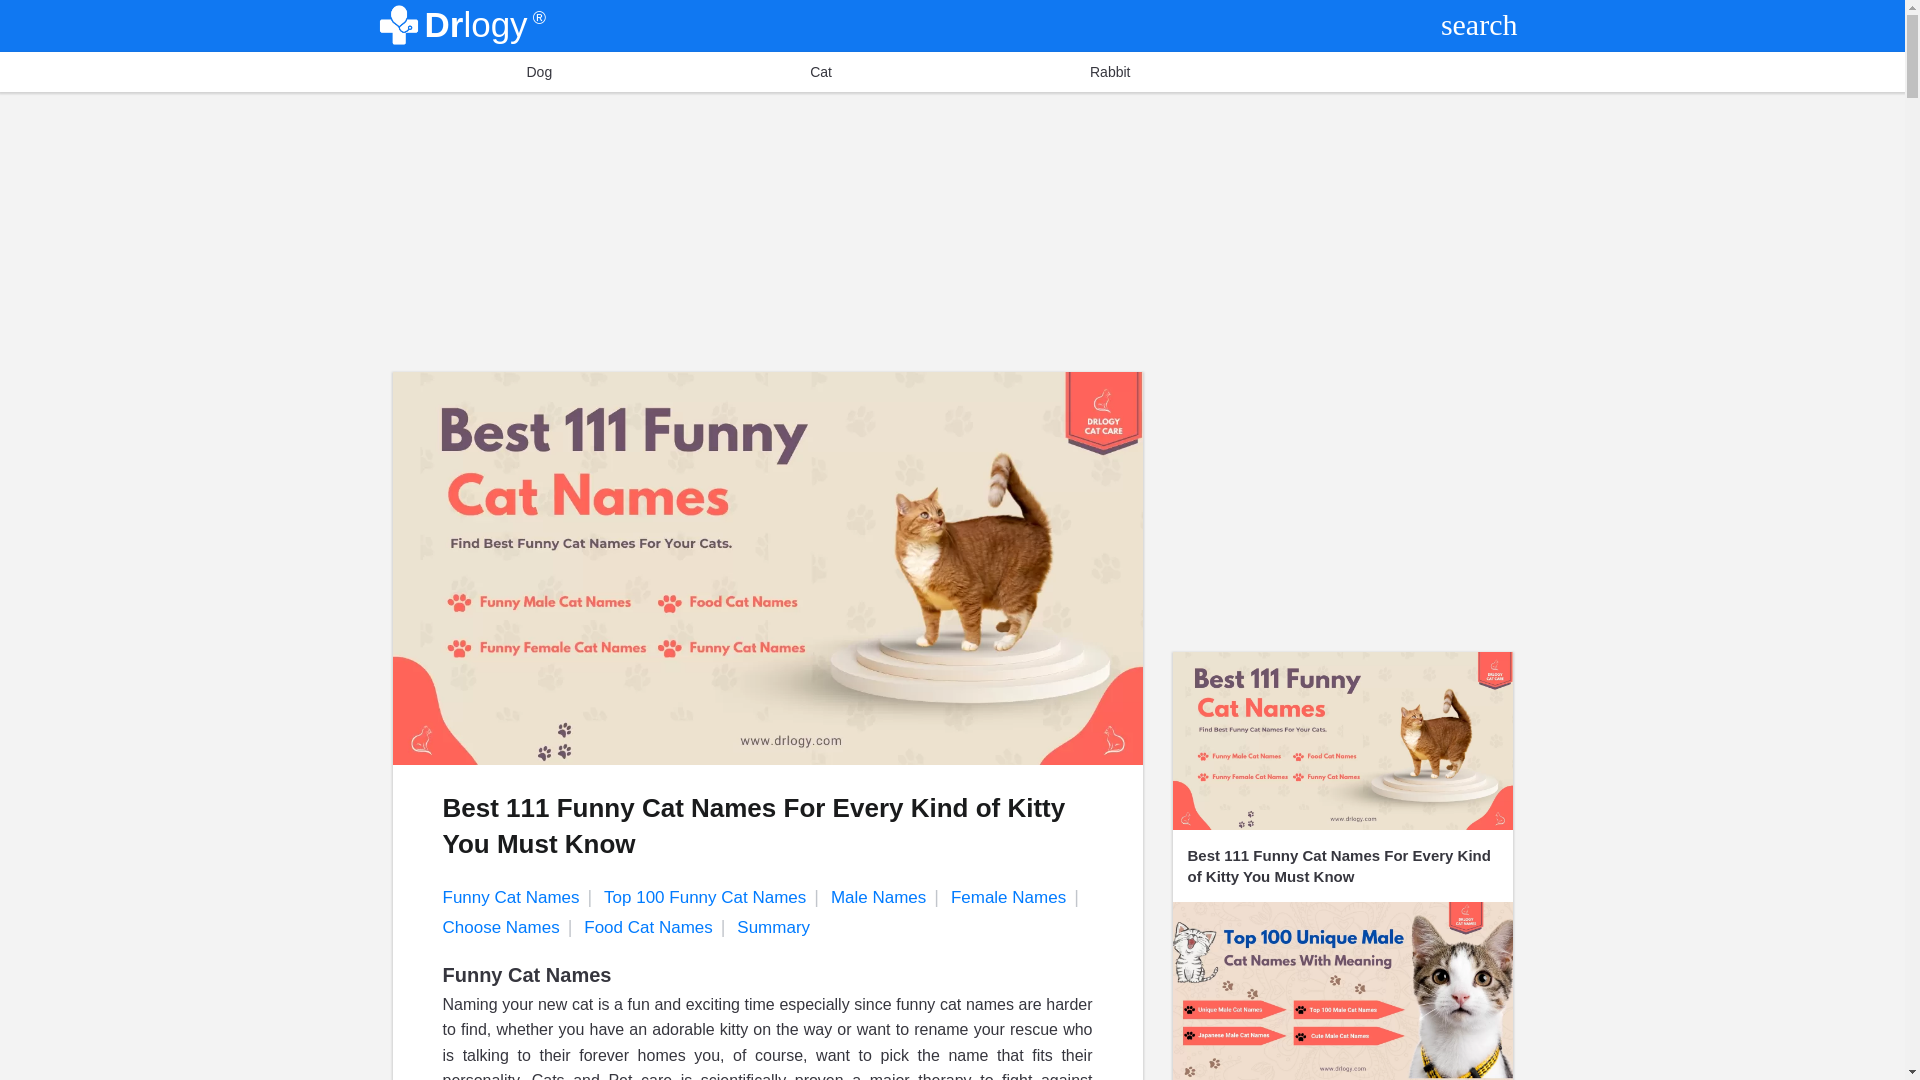 This screenshot has width=1920, height=1080. I want to click on Choose Names, so click(510, 928).